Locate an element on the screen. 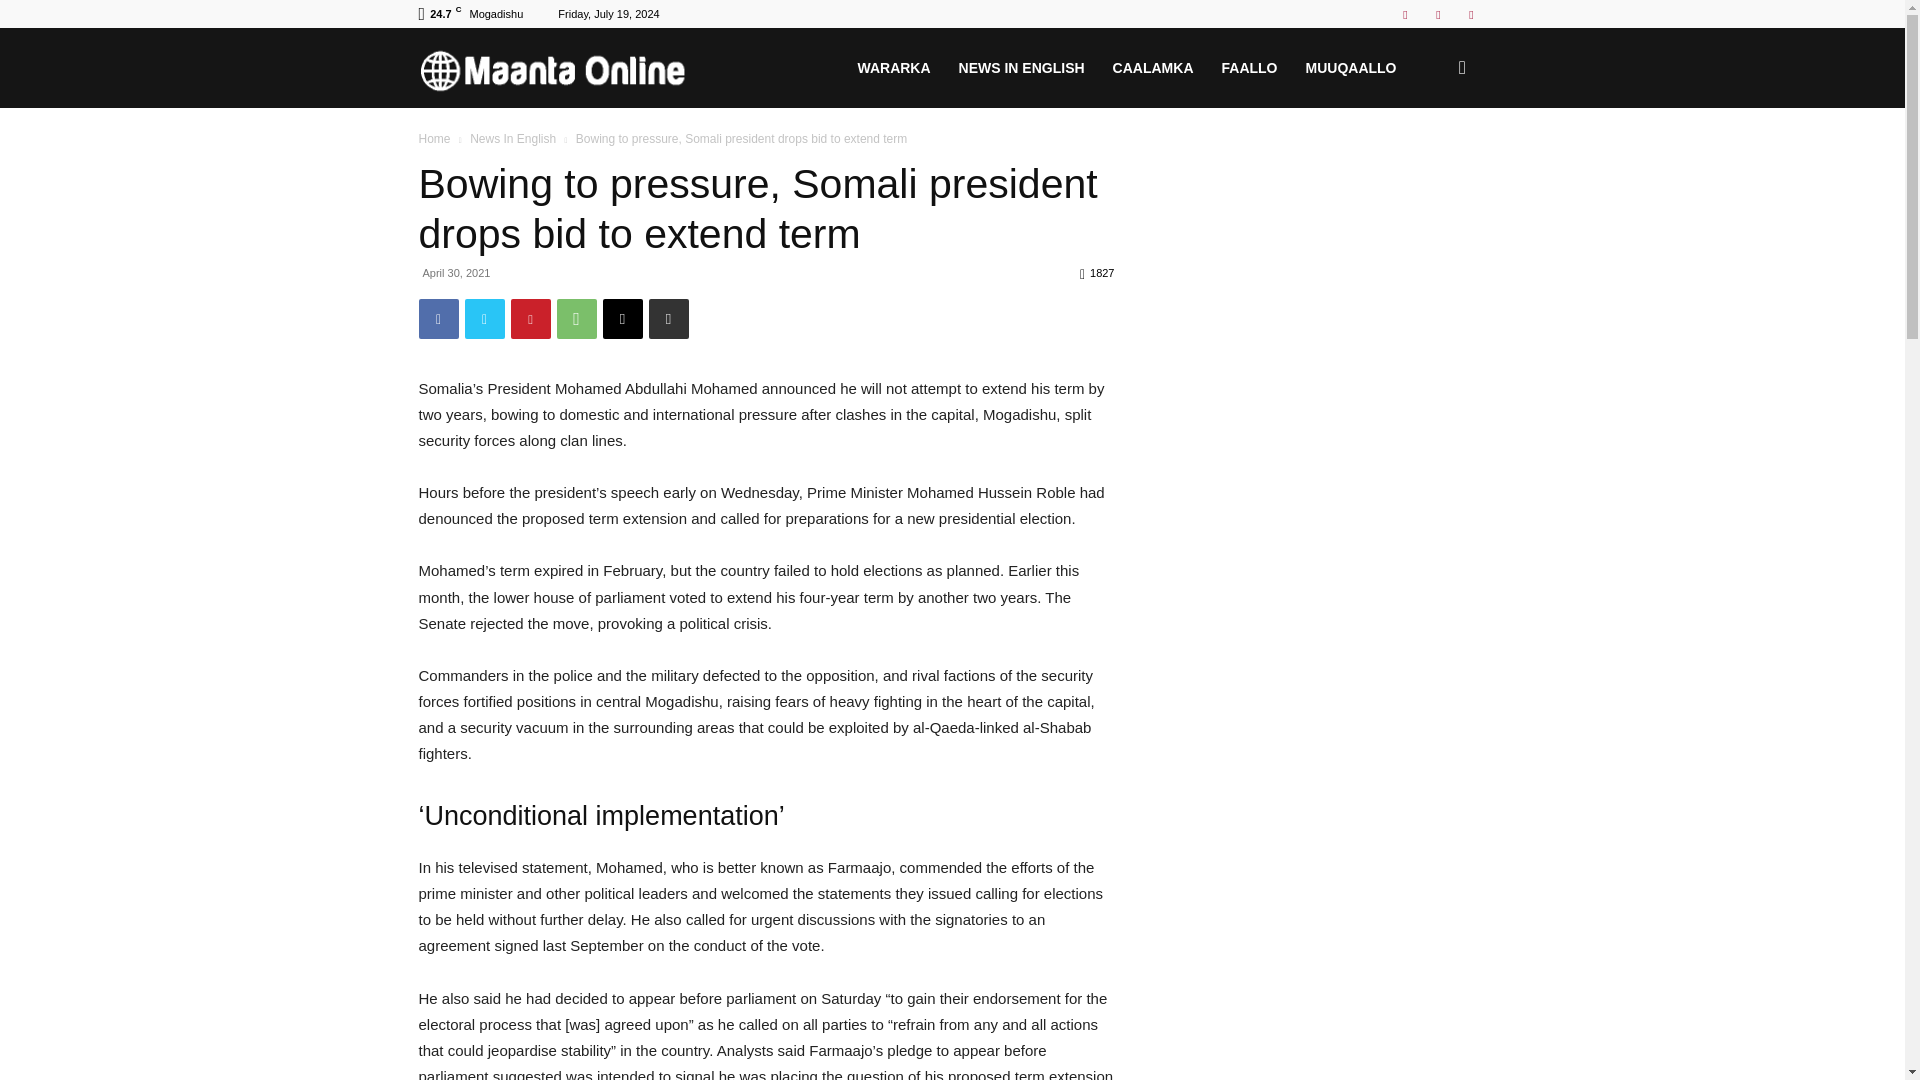 This screenshot has width=1920, height=1080. CAALAMKA is located at coordinates (1152, 68).